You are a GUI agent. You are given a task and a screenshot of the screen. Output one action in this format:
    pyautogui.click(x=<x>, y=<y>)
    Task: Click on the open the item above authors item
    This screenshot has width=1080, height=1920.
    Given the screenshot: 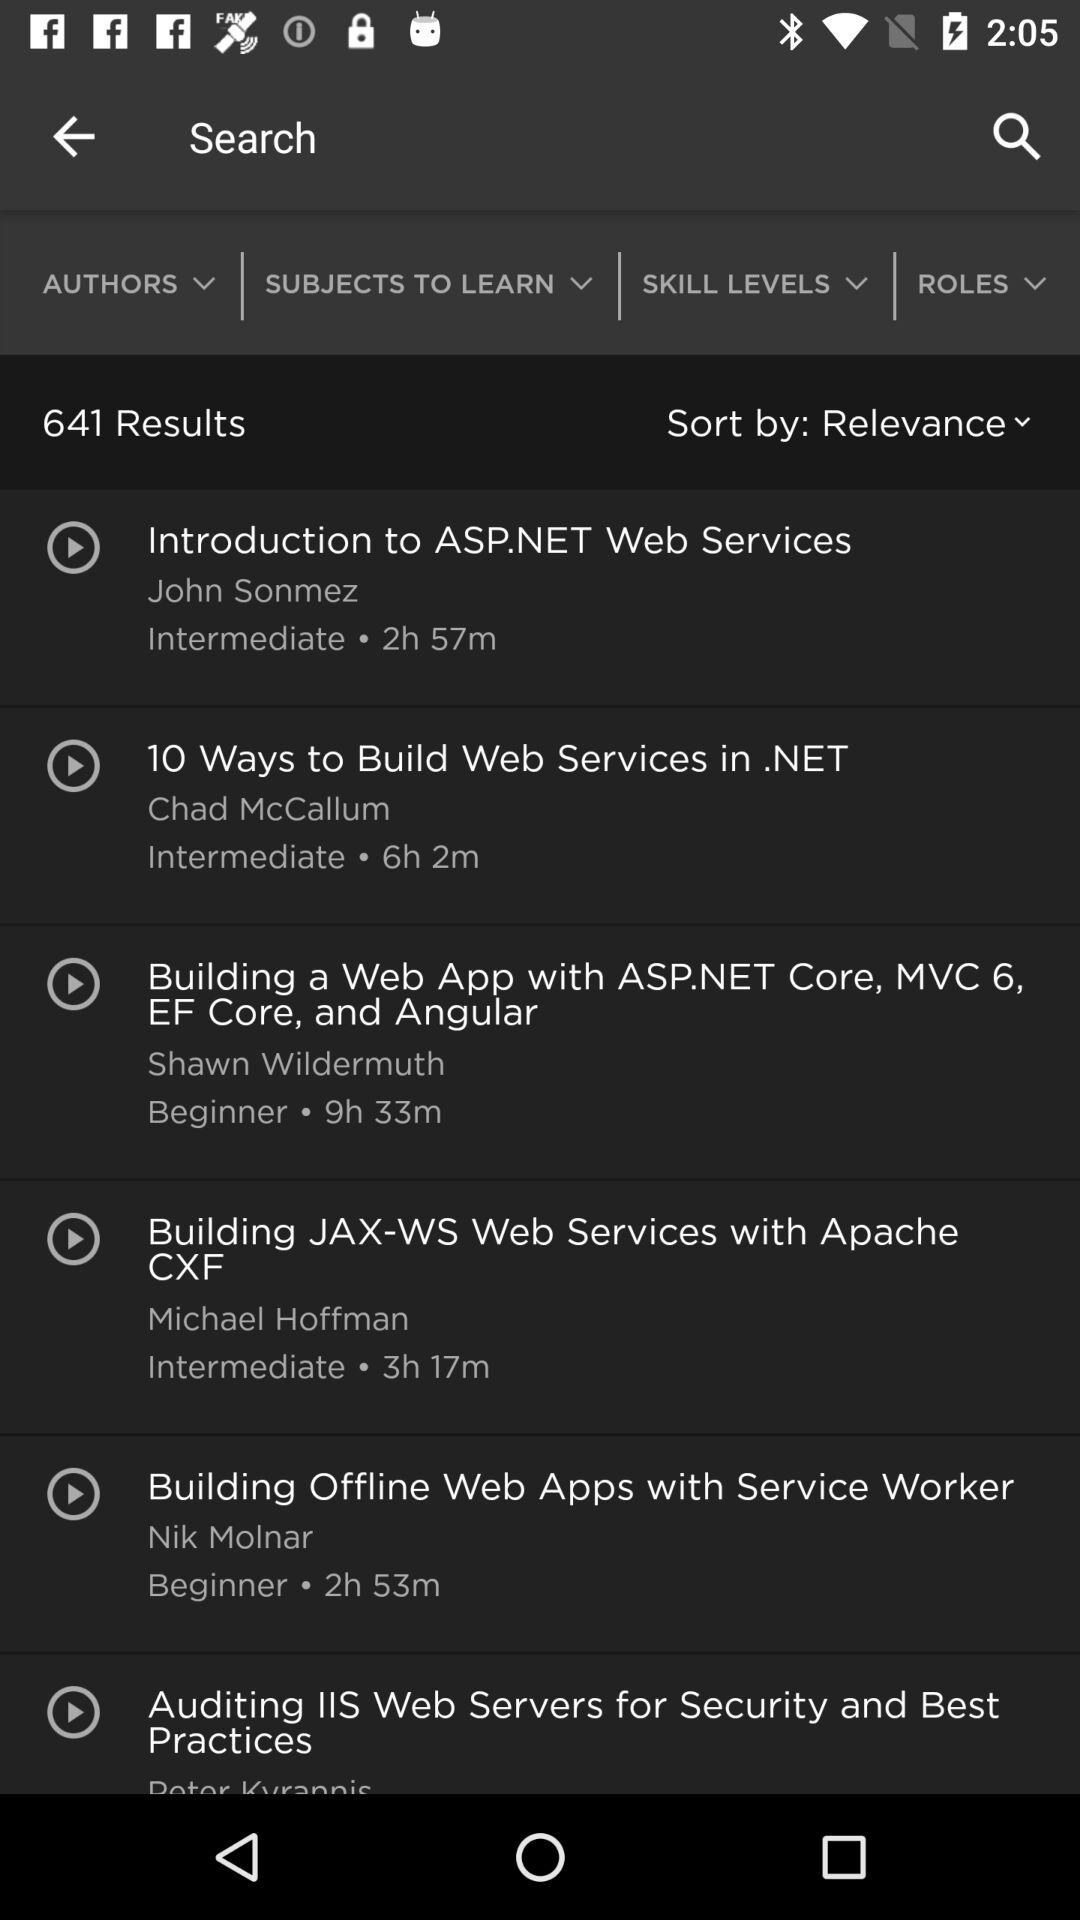 What is the action you would take?
    pyautogui.click(x=73, y=136)
    